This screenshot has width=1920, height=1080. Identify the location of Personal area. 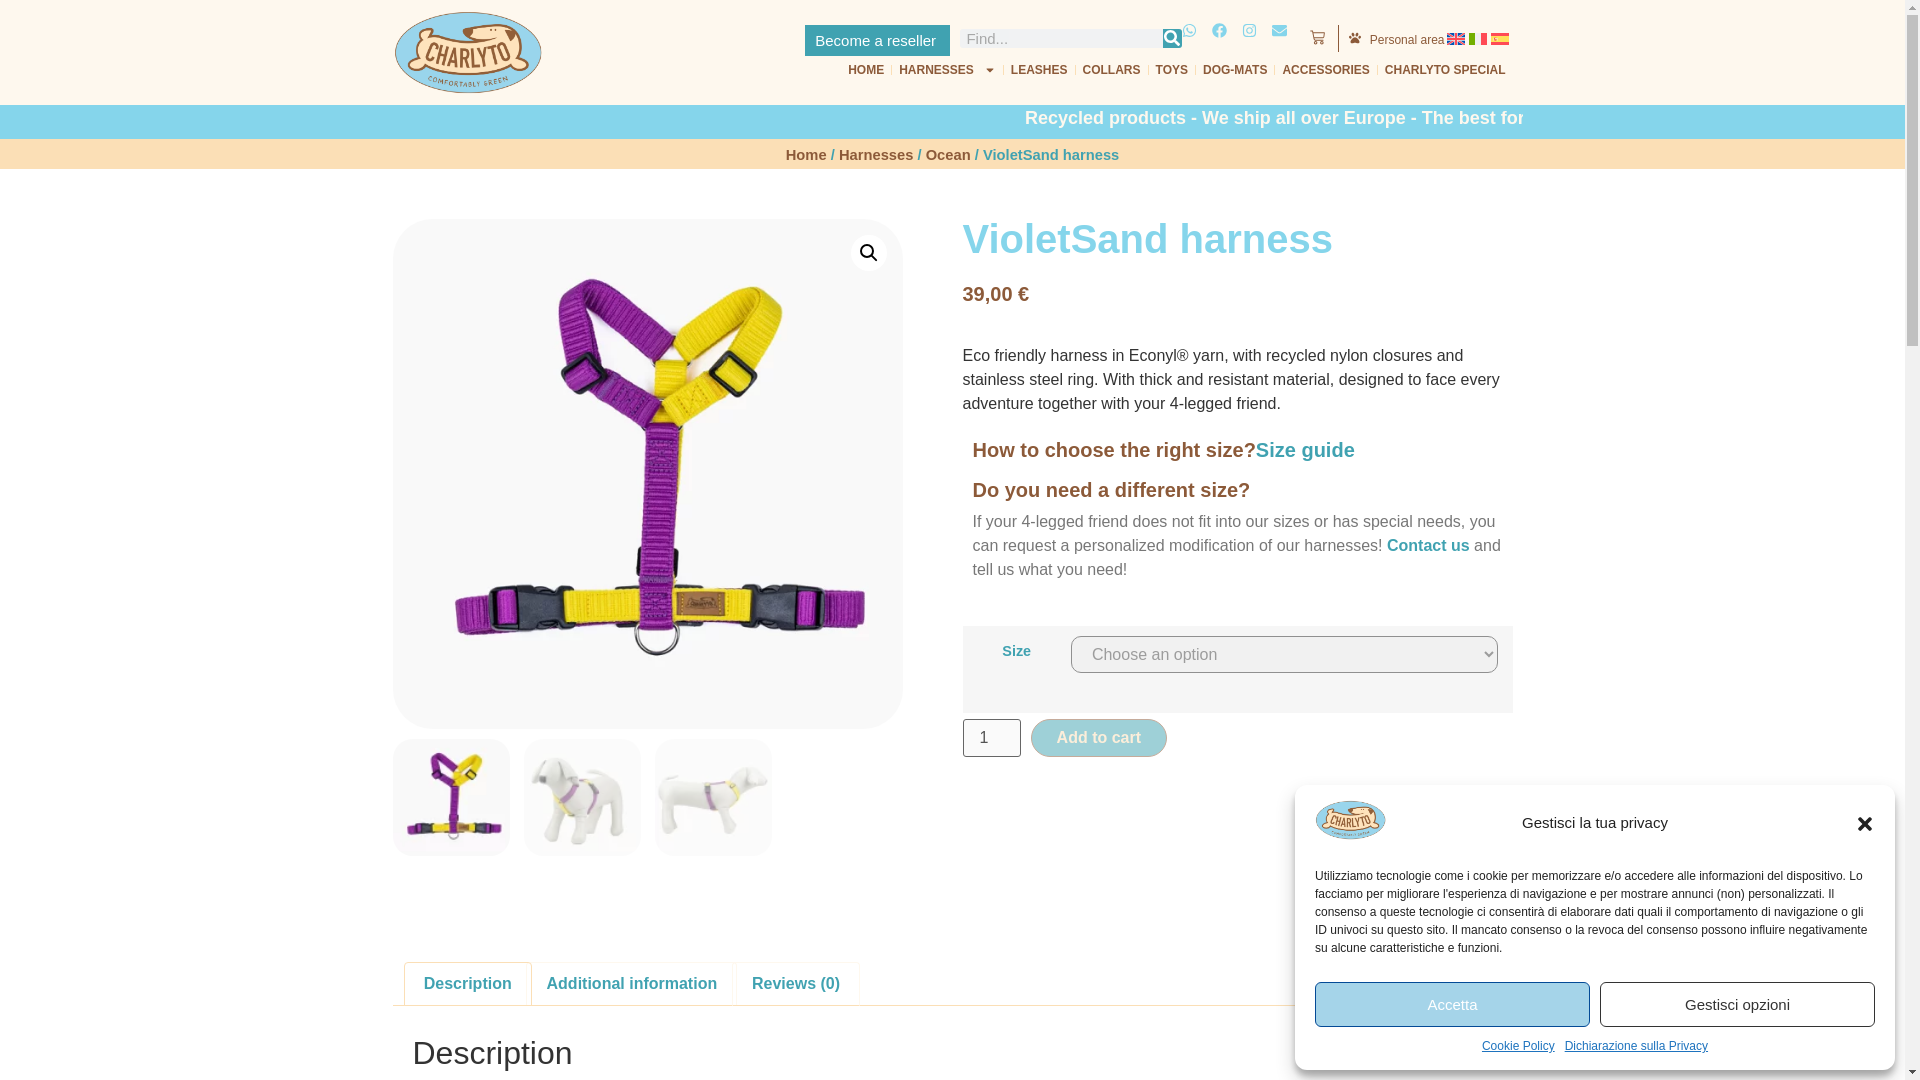
(1408, 40).